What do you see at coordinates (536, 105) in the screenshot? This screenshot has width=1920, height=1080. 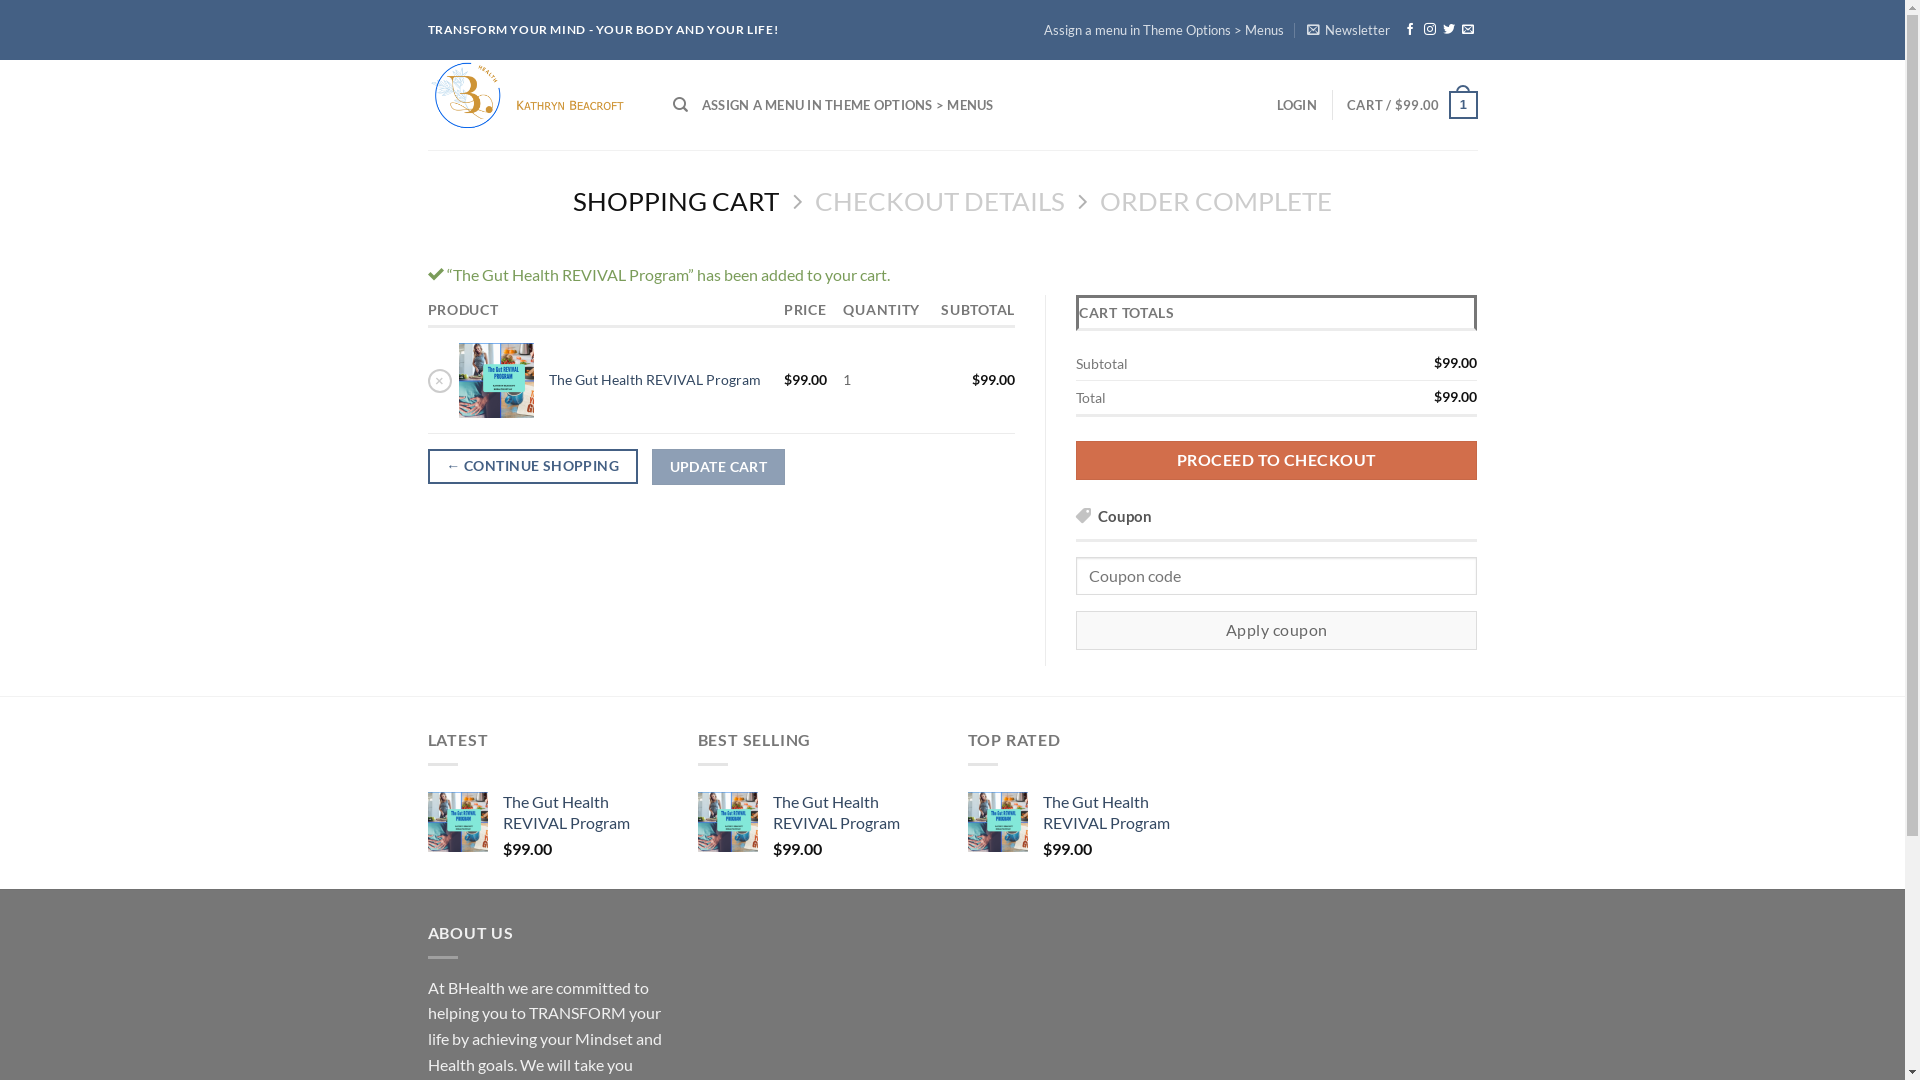 I see `BHealth Courses - BHealth Courses` at bounding box center [536, 105].